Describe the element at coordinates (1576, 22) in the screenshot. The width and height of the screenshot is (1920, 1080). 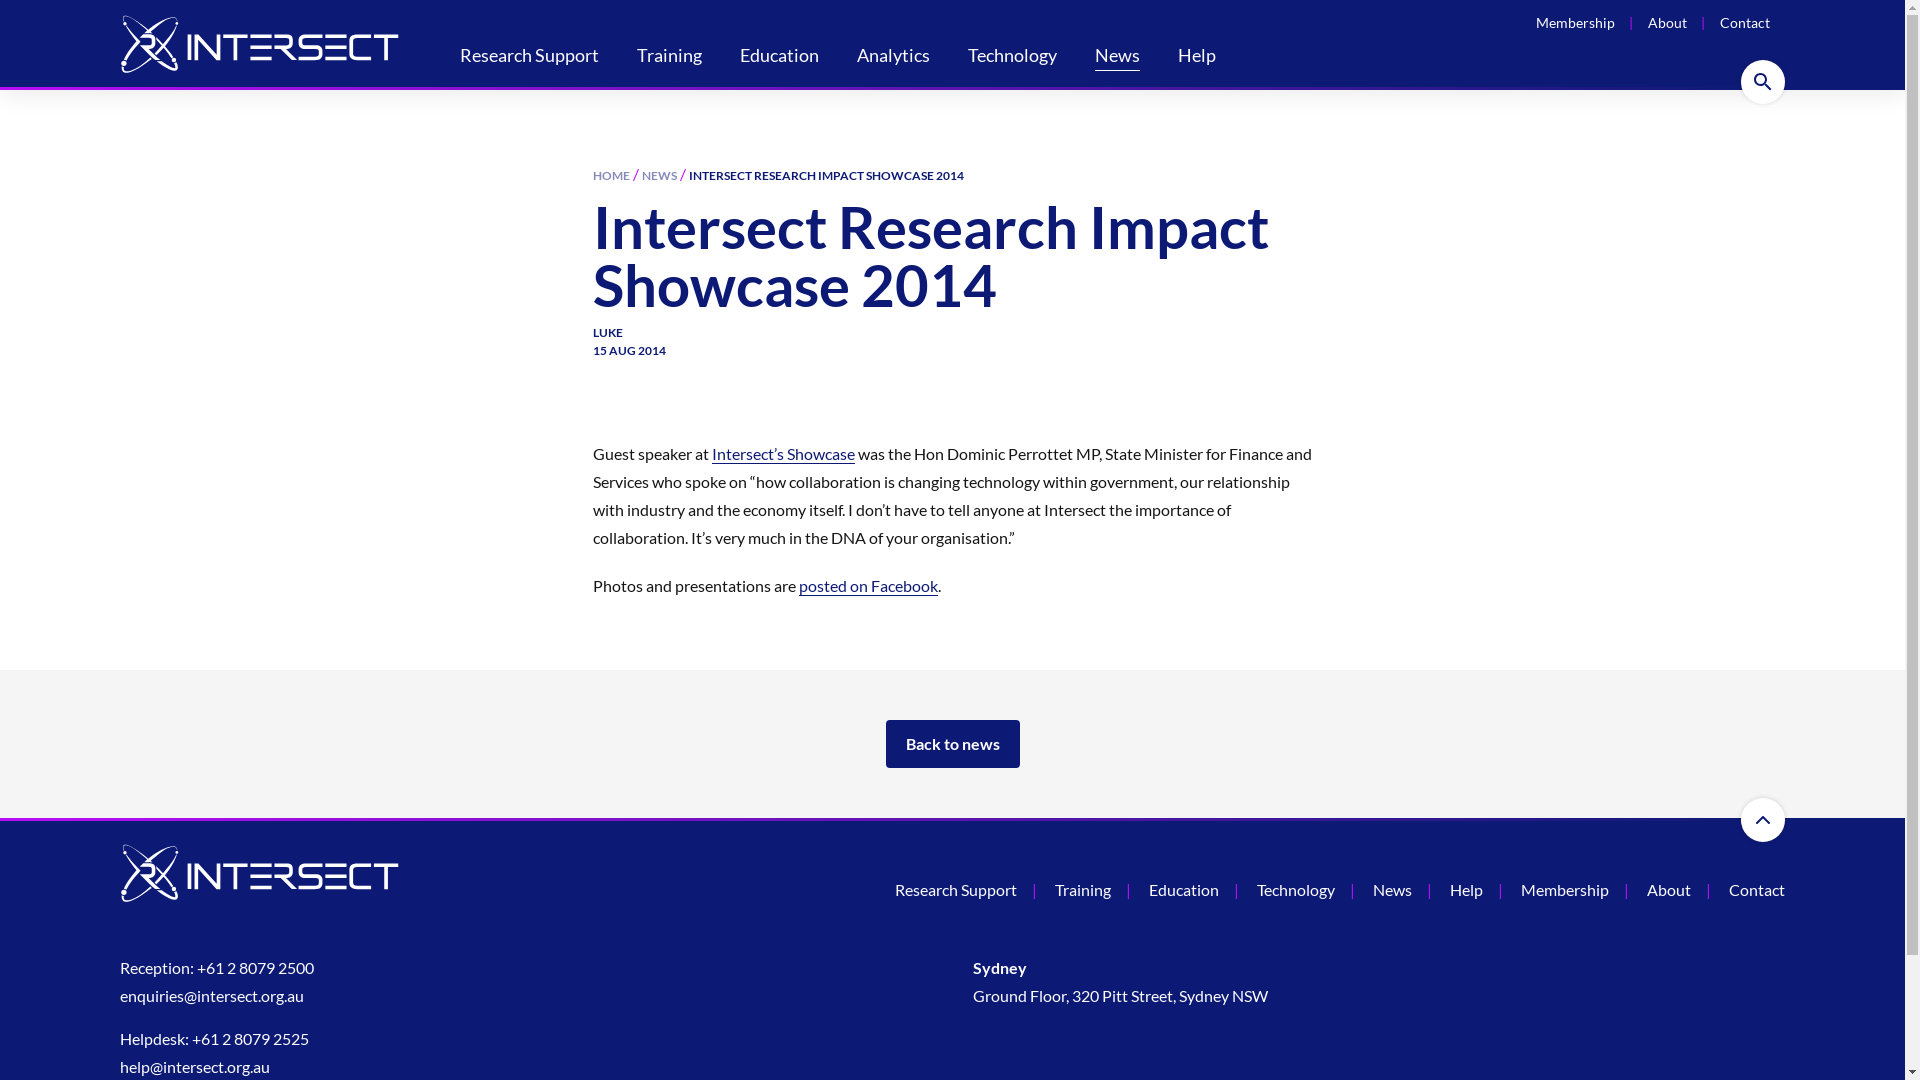
I see `Membership` at that location.